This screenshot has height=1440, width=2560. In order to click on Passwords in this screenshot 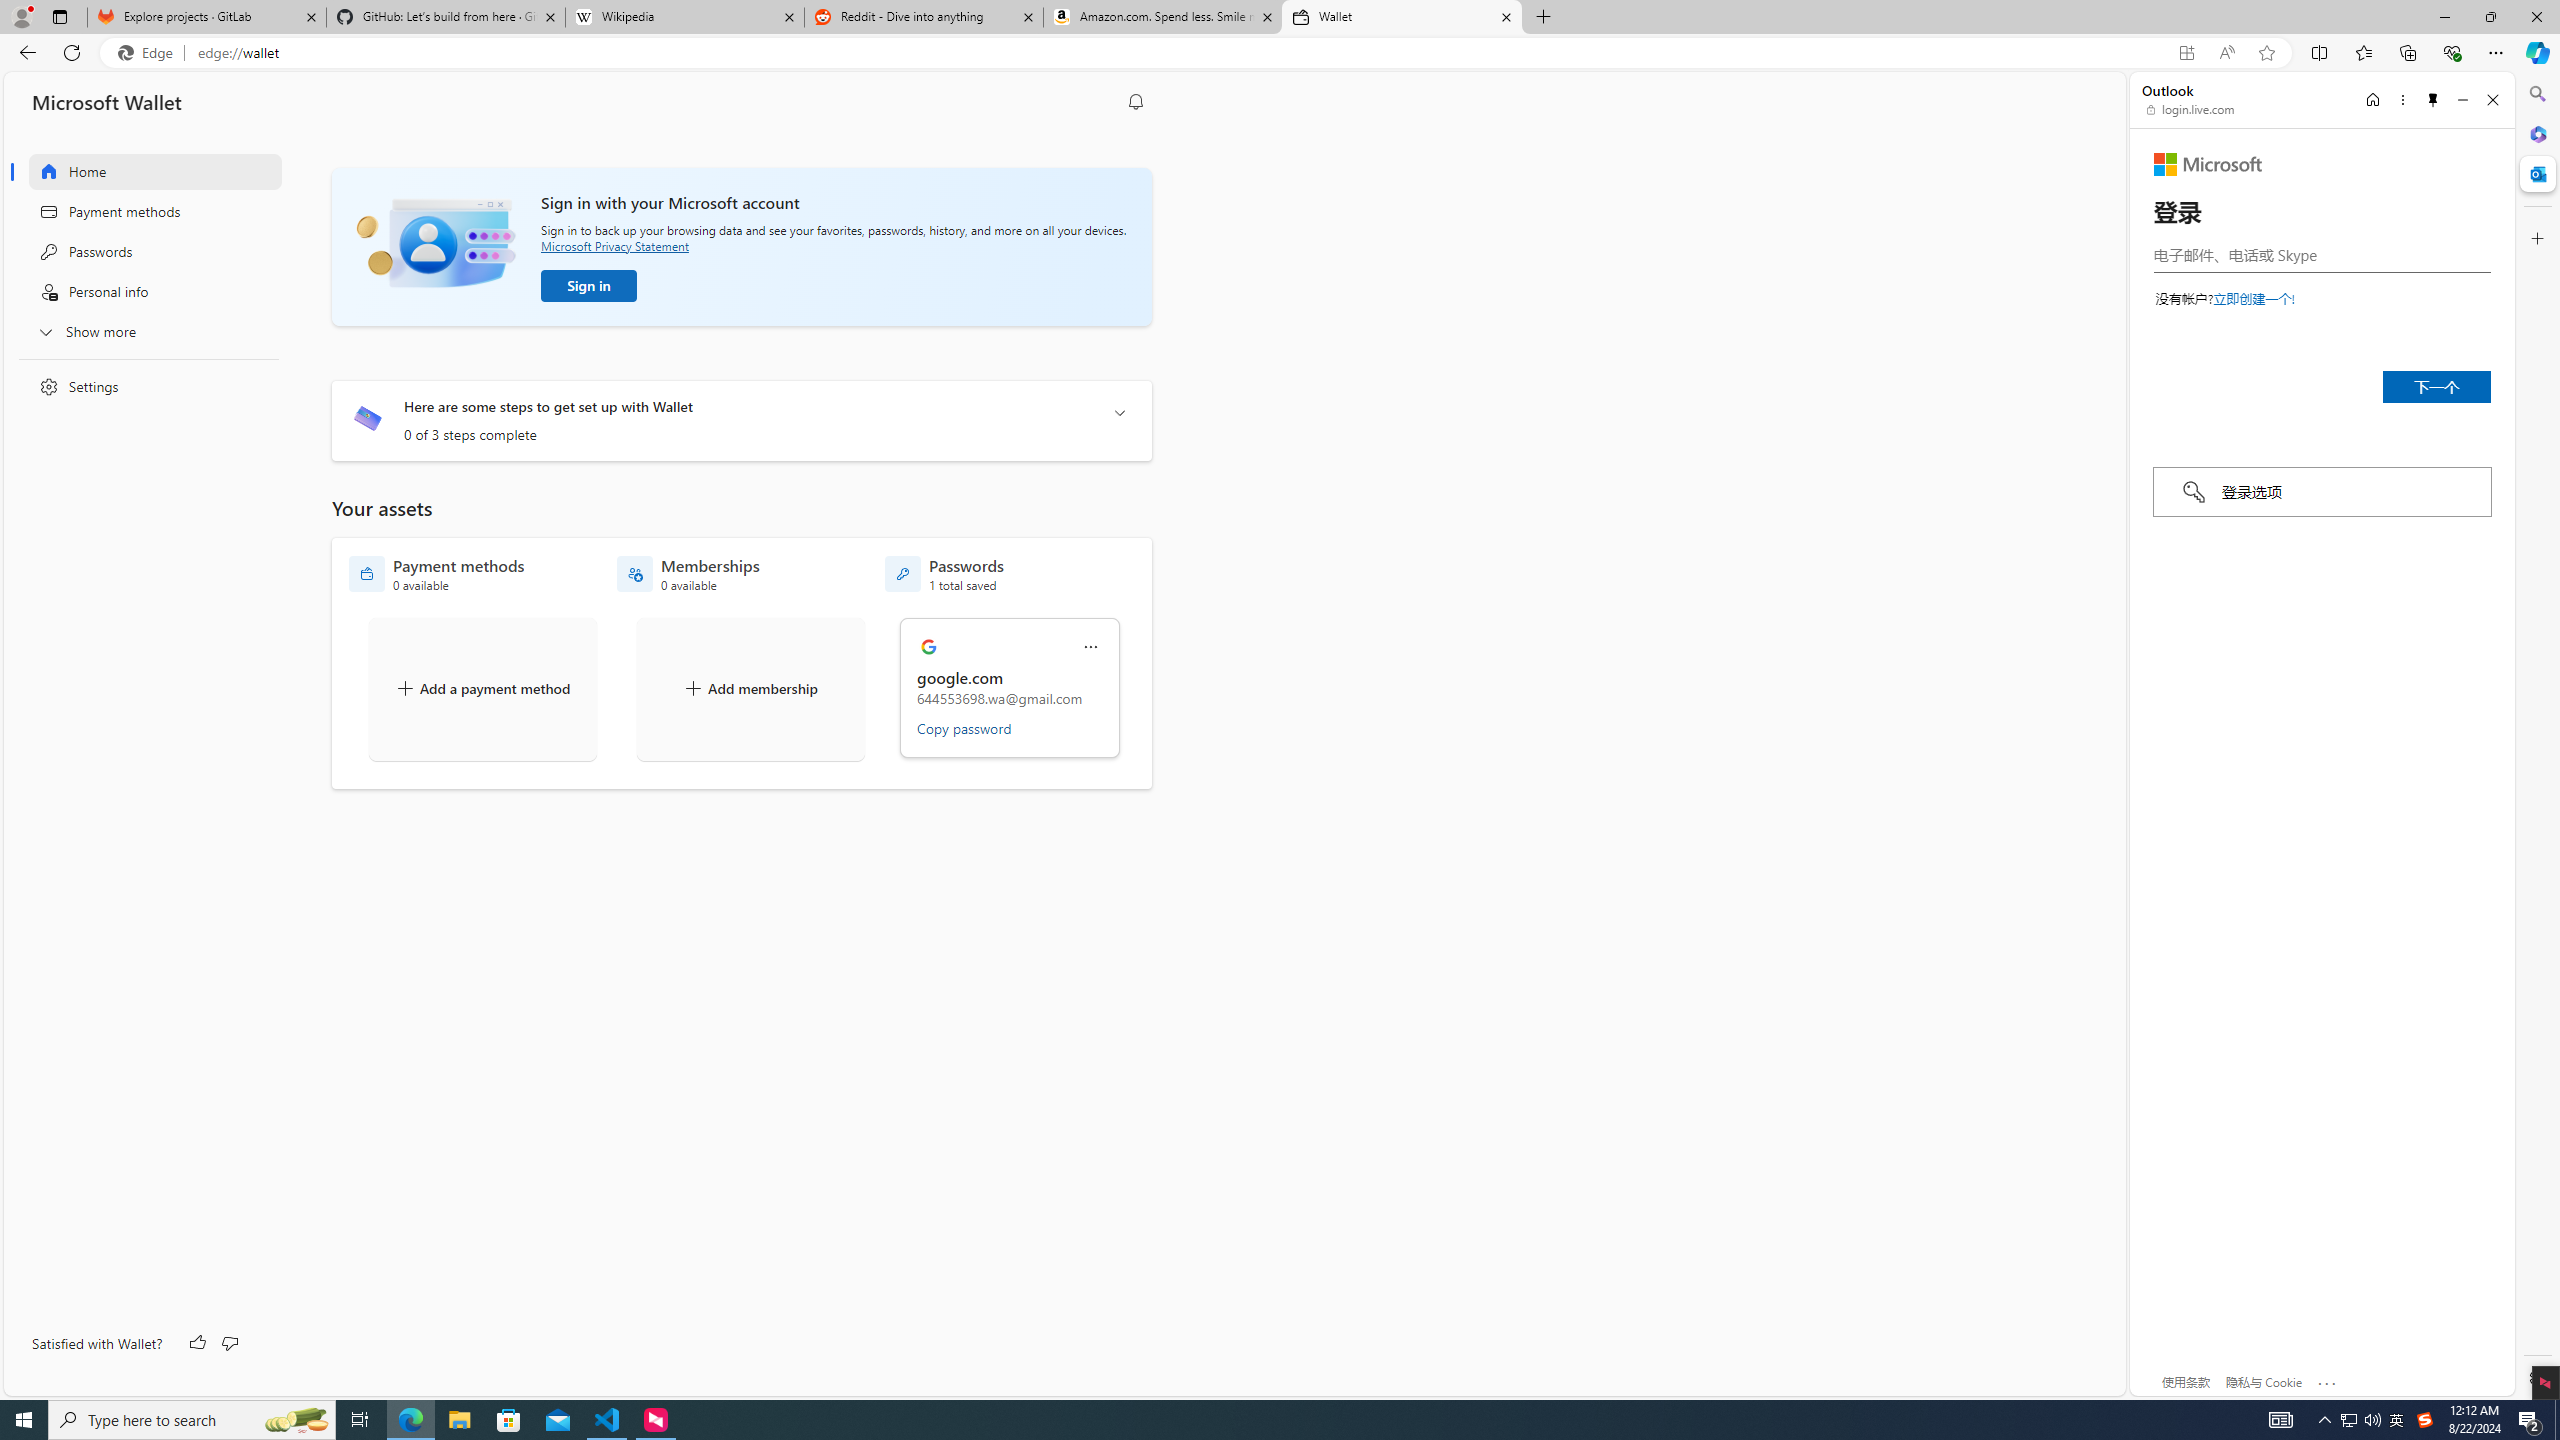, I will do `click(143, 252)`.